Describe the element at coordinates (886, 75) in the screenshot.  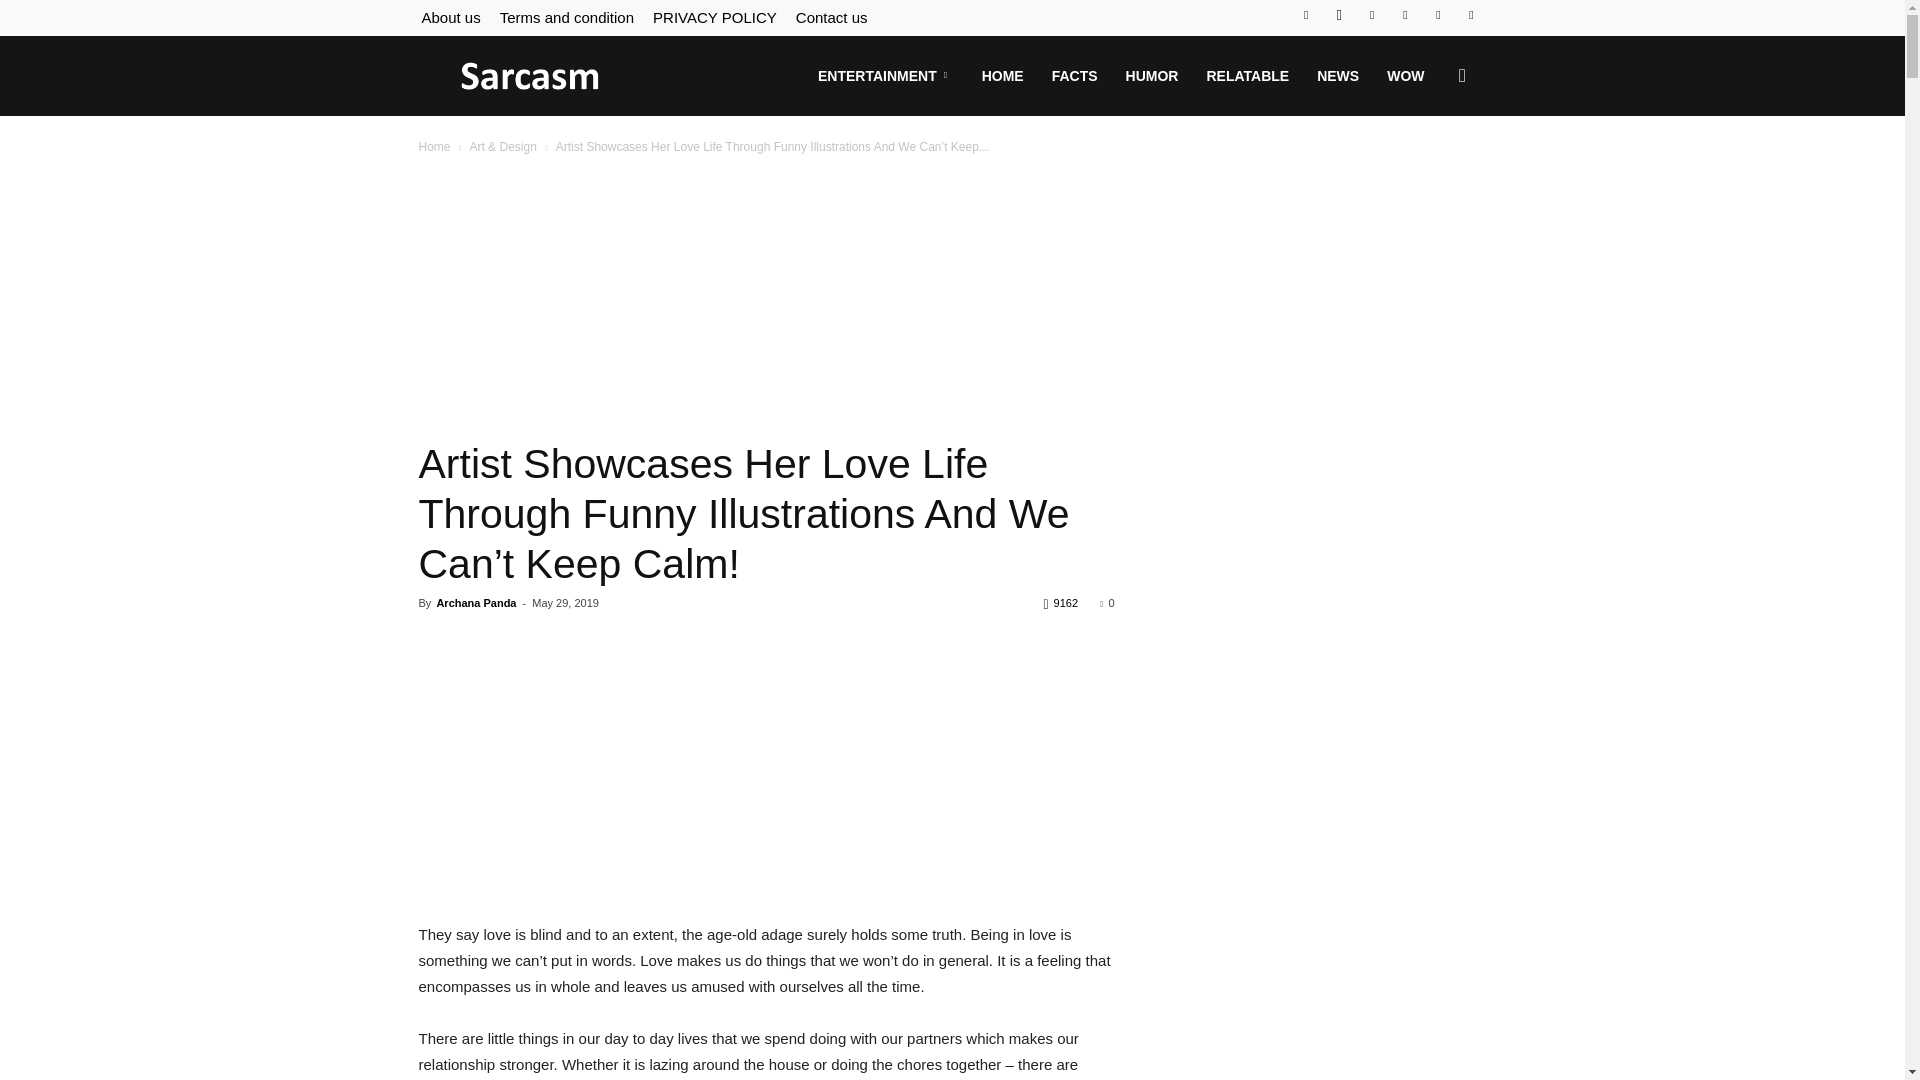
I see `ENTERTAINMENT` at that location.